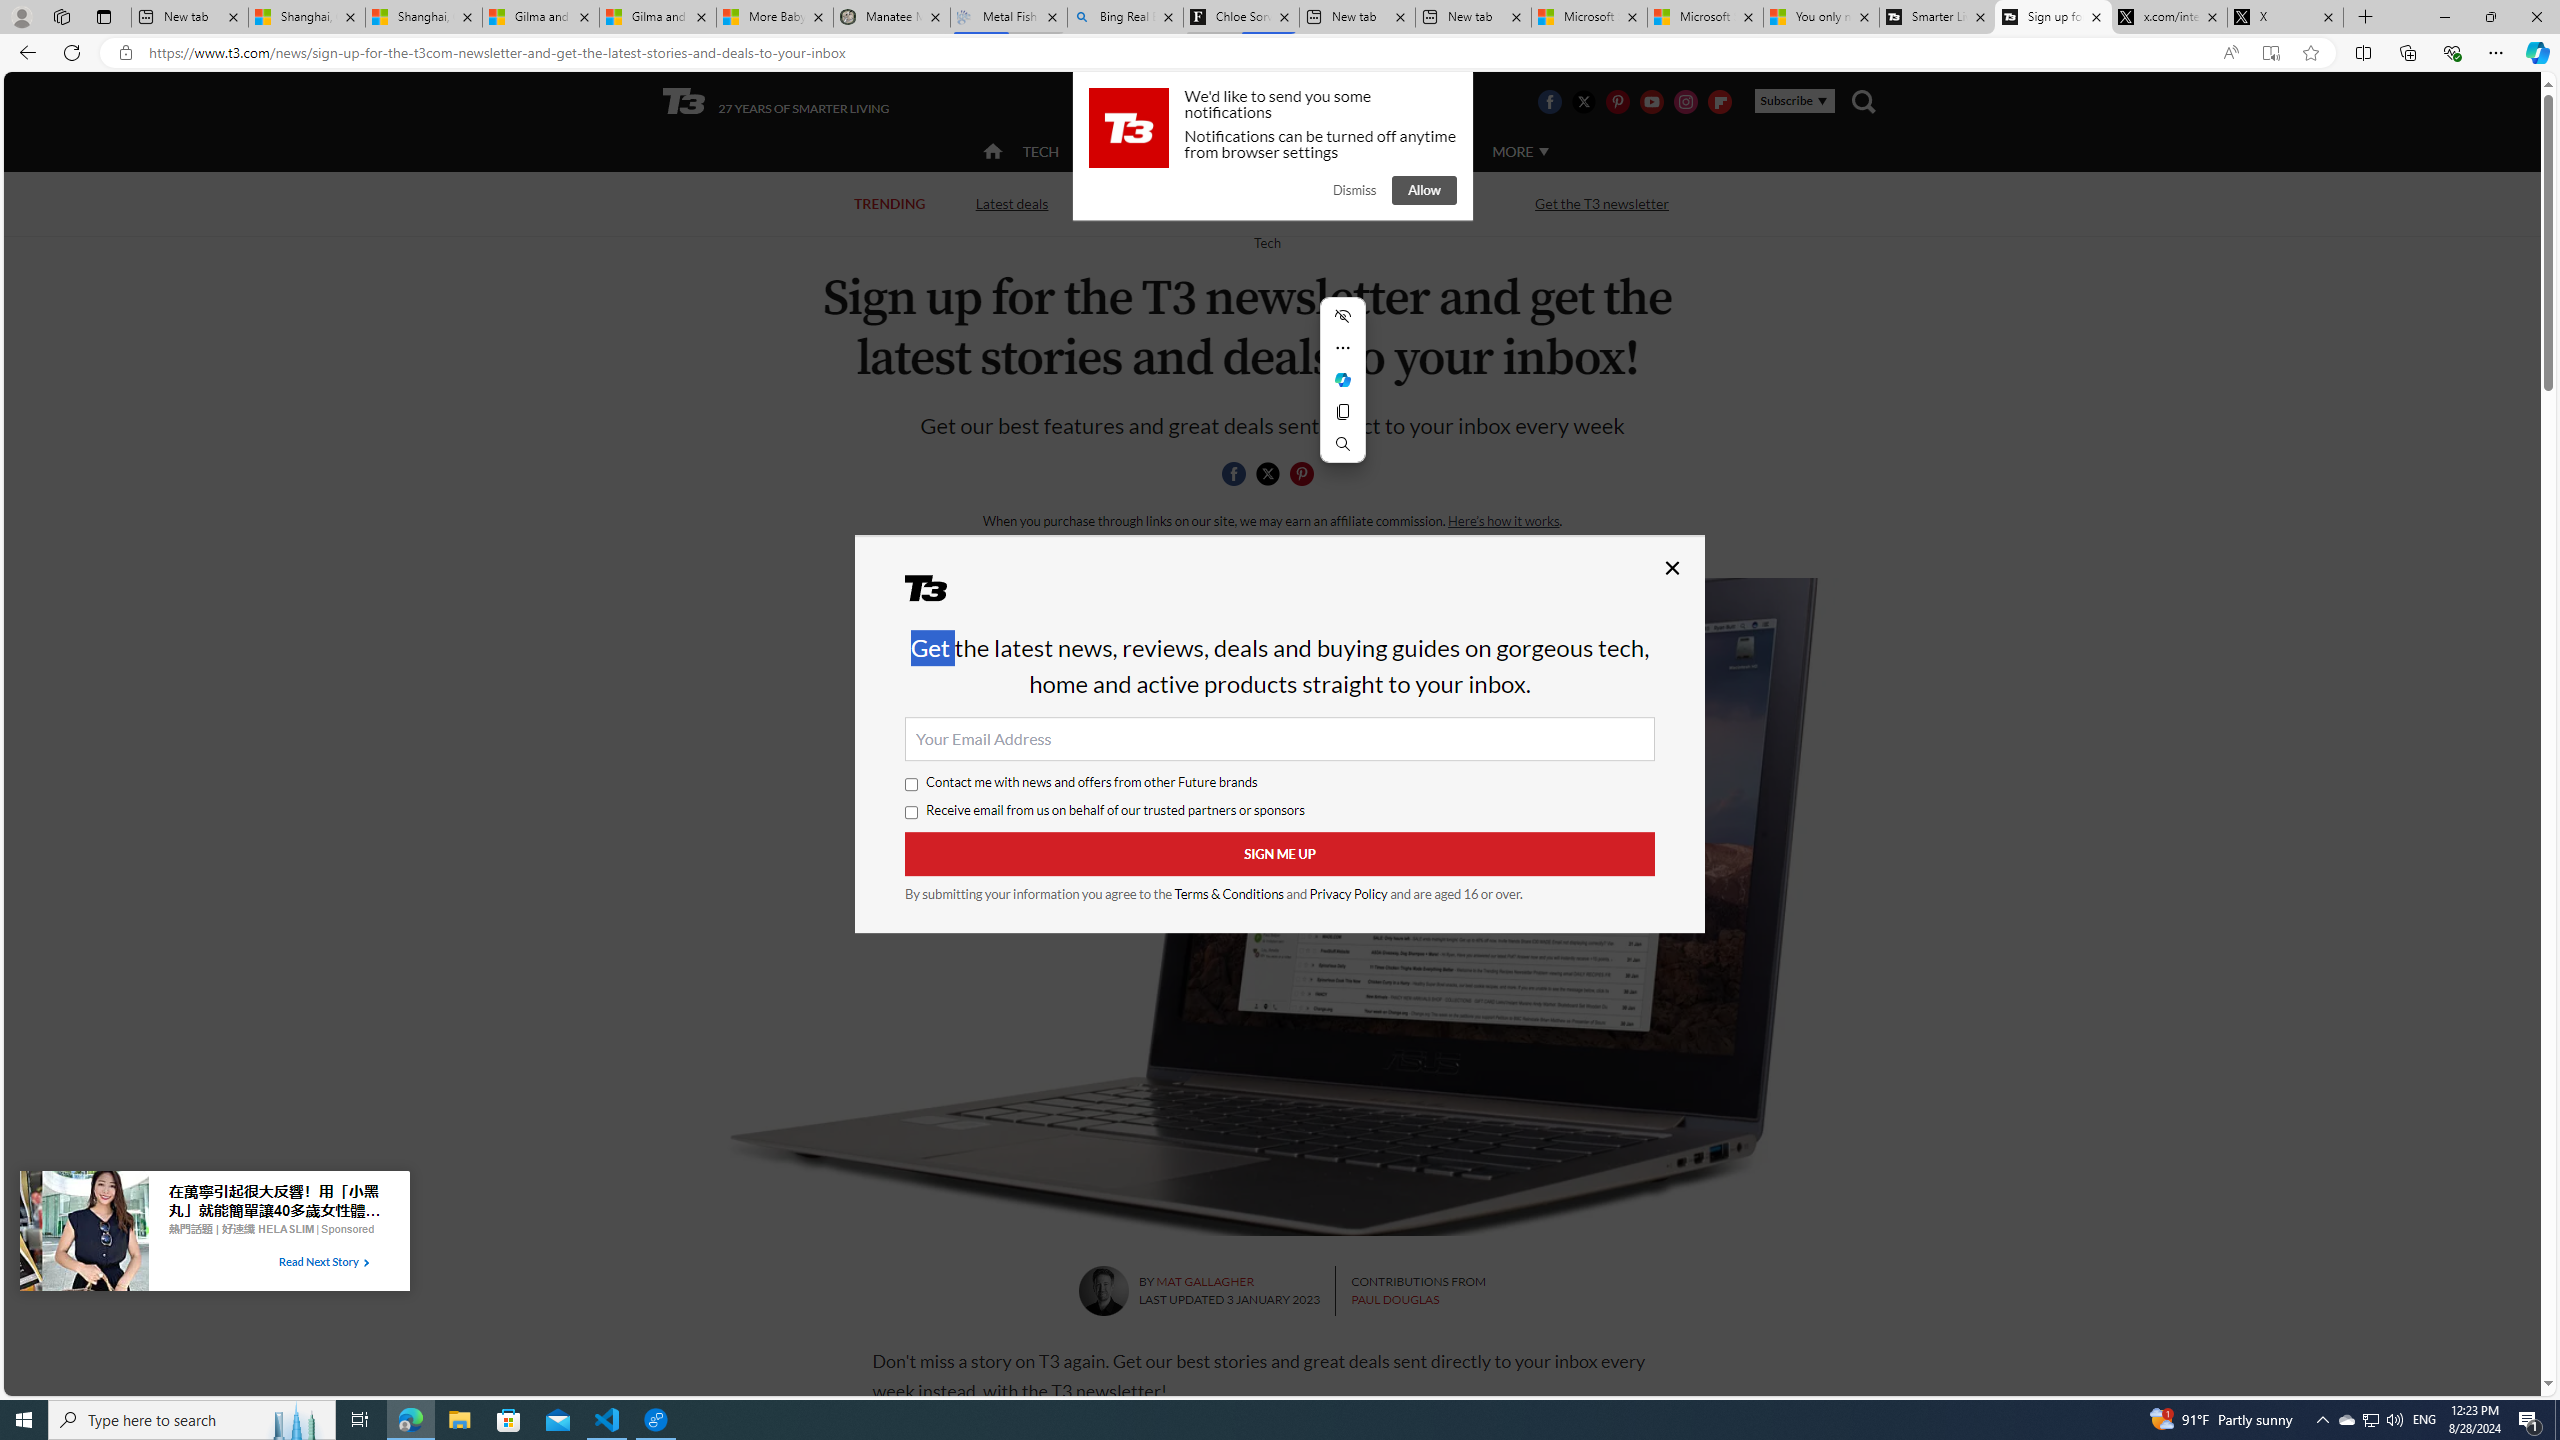  Describe the element at coordinates (1672, 568) in the screenshot. I see `Close` at that location.